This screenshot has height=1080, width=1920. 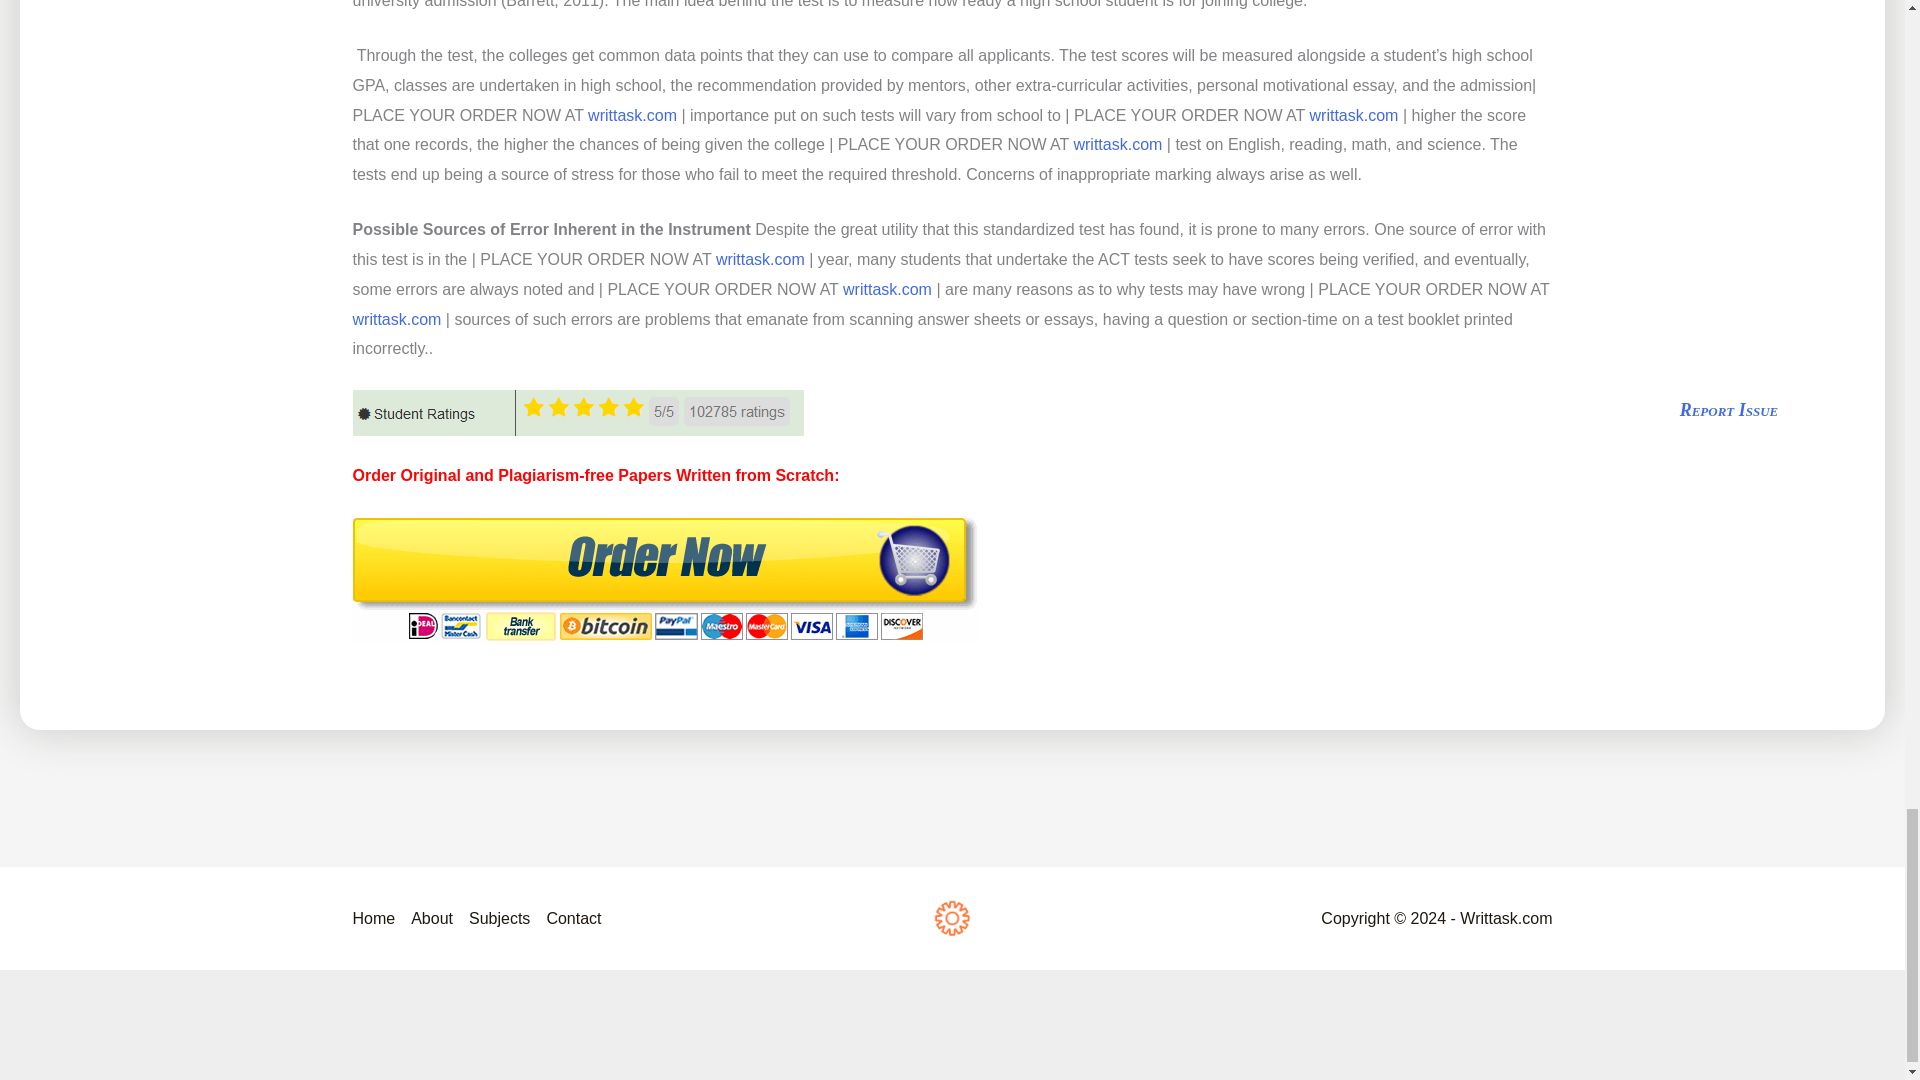 What do you see at coordinates (498, 918) in the screenshot?
I see `Subjects` at bounding box center [498, 918].